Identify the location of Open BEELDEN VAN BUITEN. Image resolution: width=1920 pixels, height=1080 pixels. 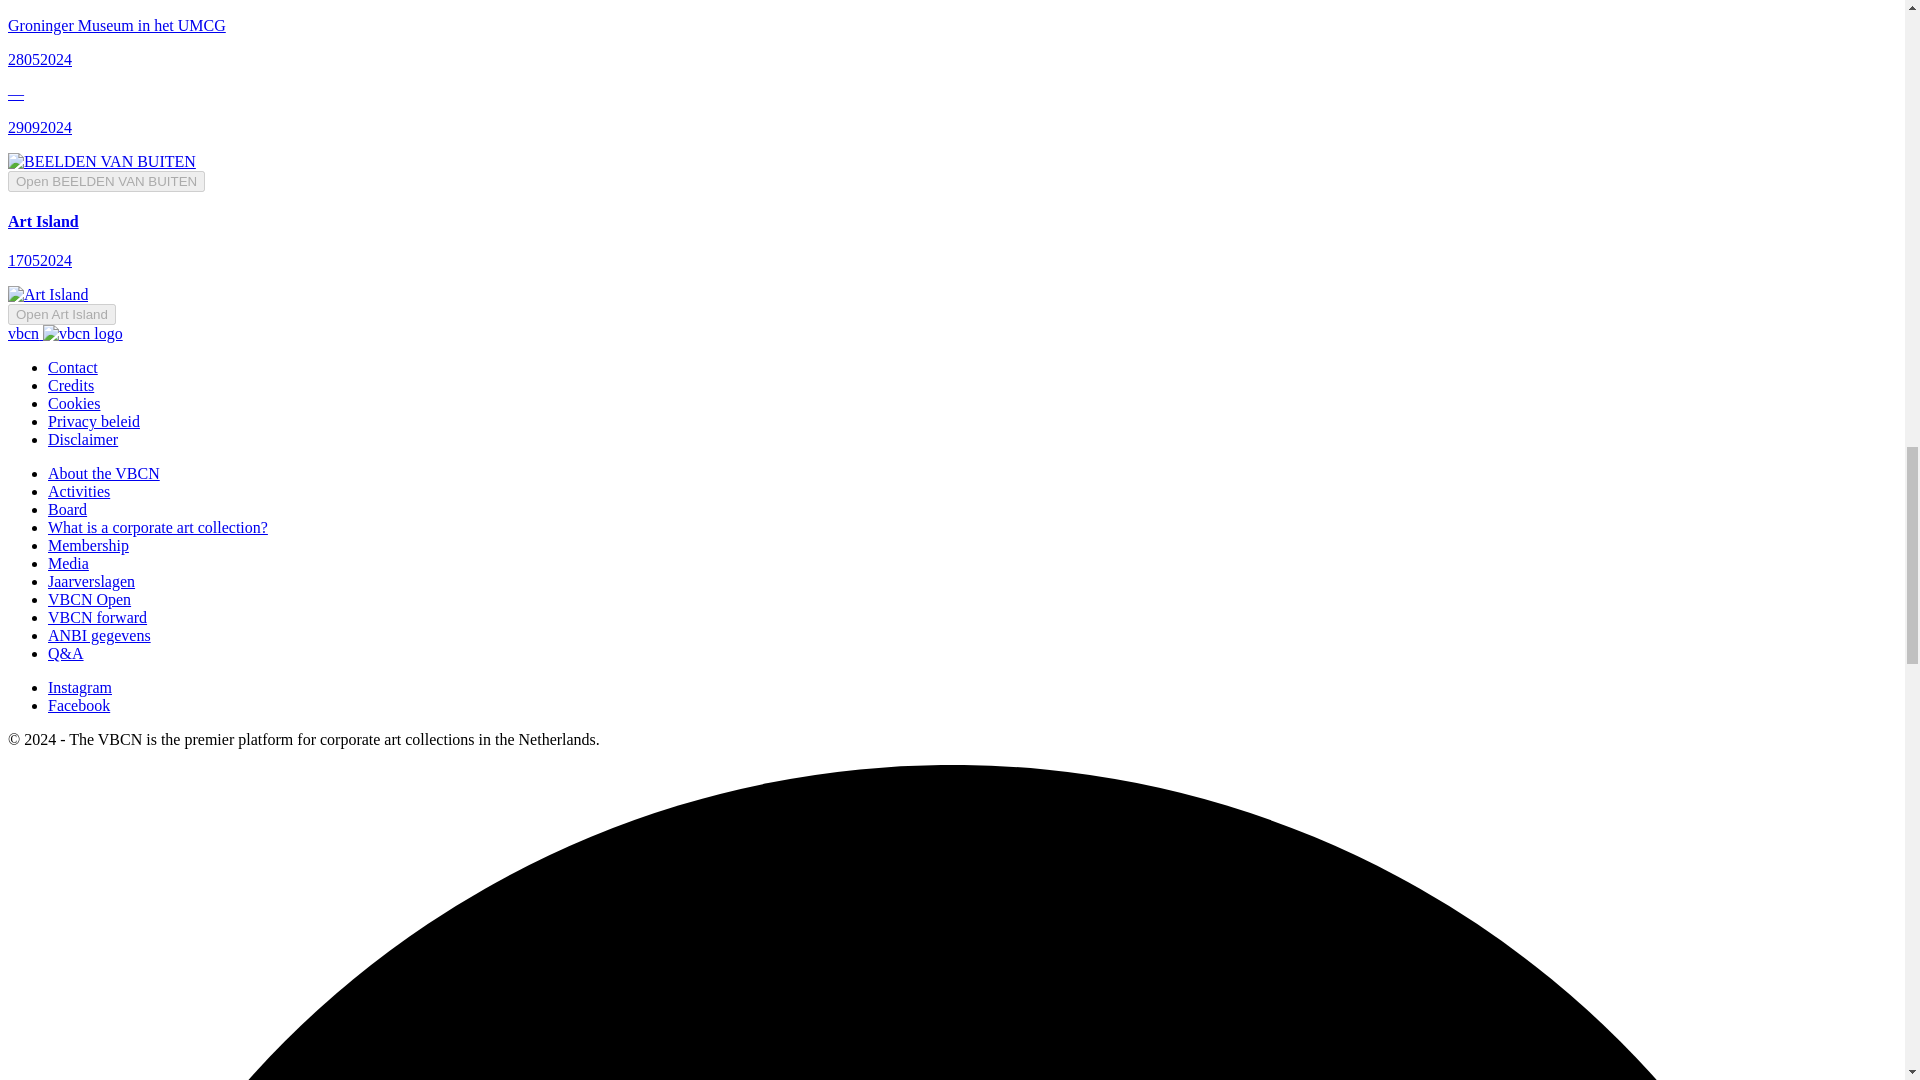
(106, 181).